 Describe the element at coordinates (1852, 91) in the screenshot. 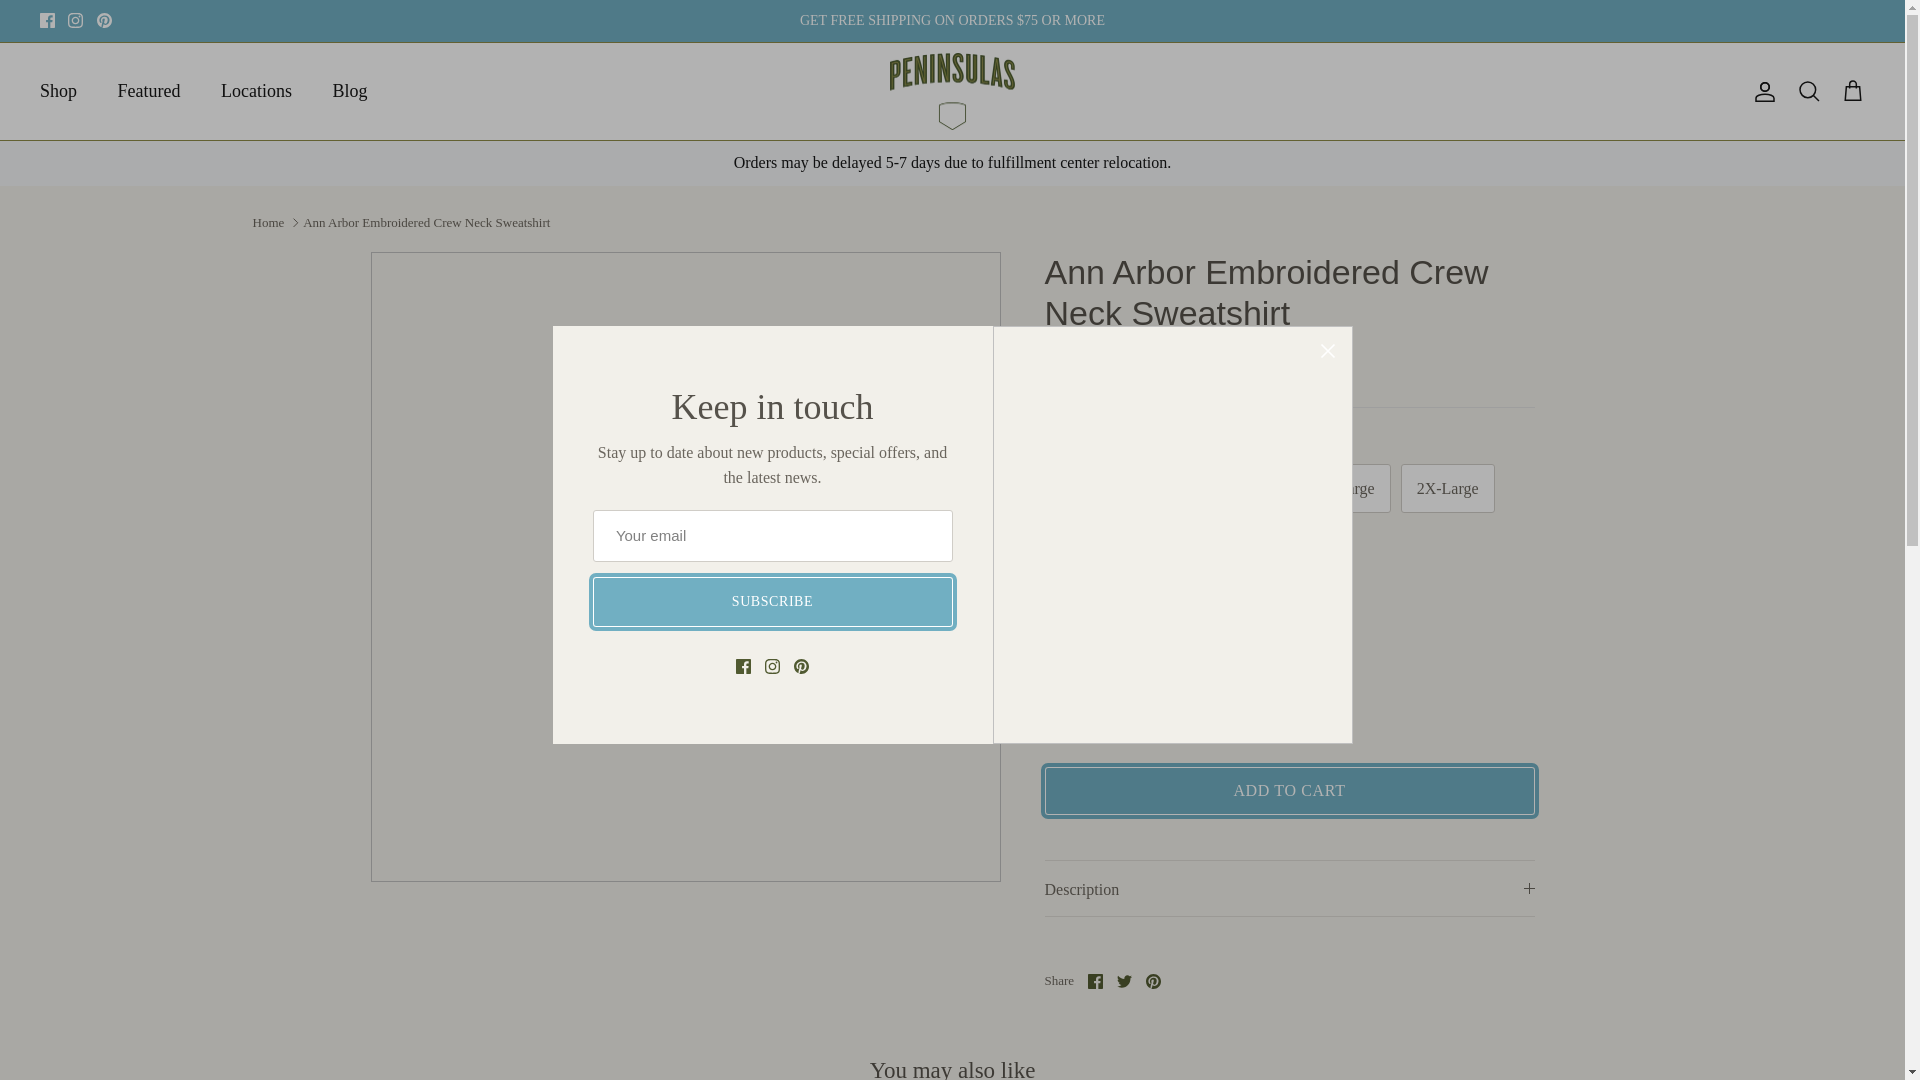

I see `Cart` at that location.